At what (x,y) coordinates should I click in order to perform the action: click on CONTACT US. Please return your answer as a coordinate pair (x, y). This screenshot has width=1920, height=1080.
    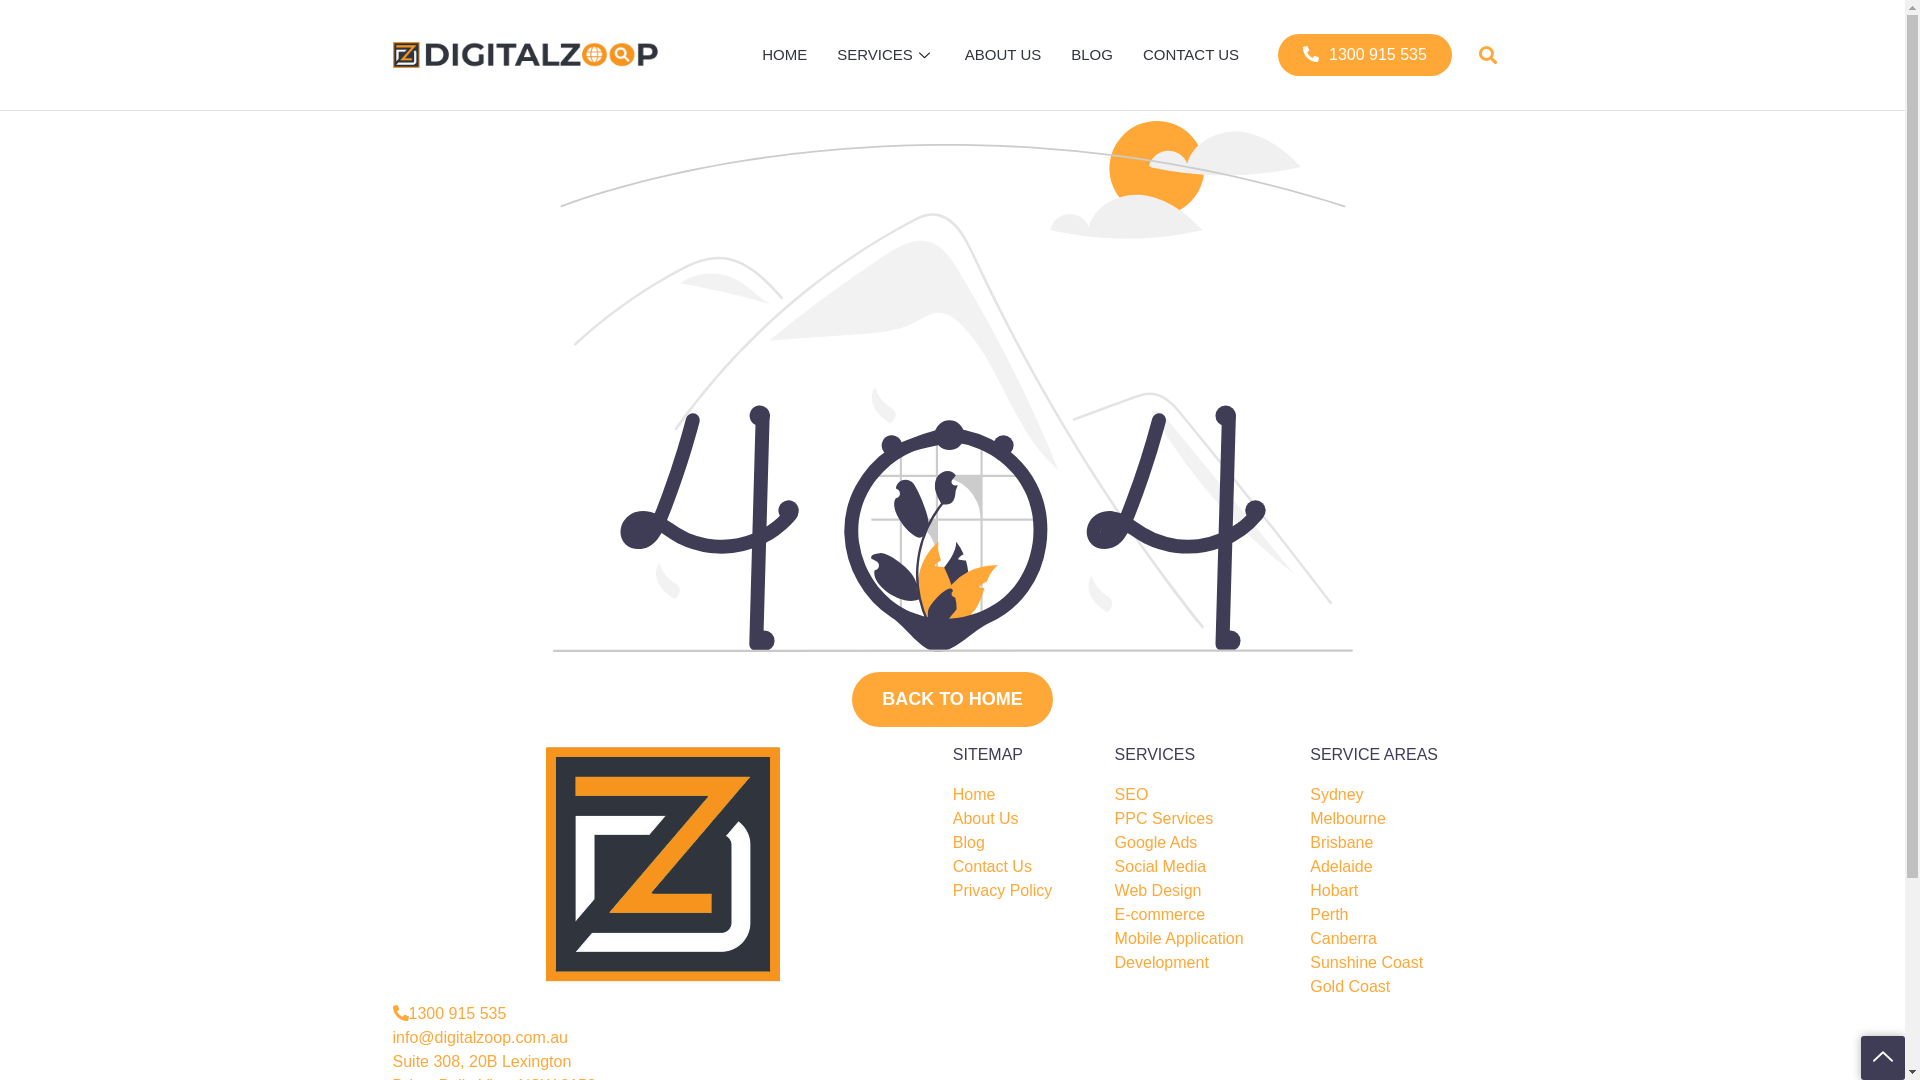
    Looking at the image, I should click on (1191, 55).